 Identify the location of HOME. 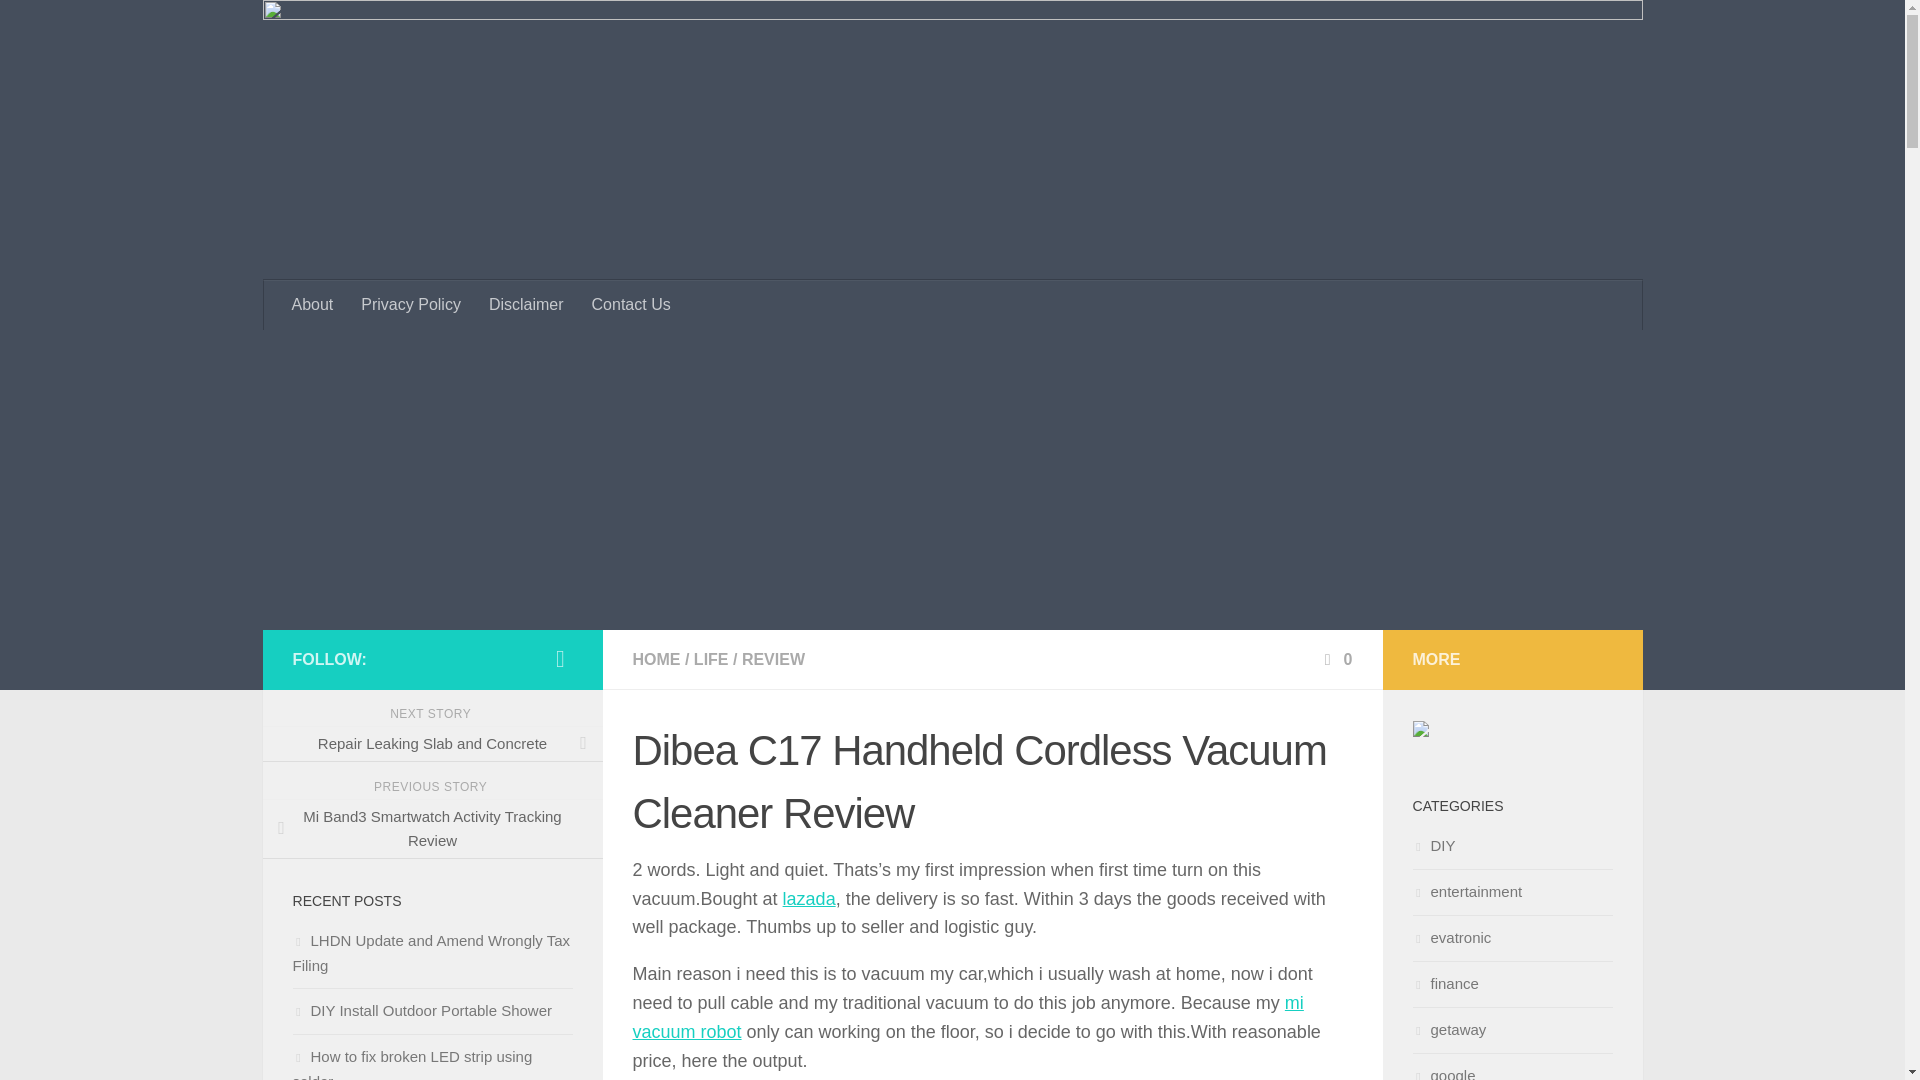
(655, 660).